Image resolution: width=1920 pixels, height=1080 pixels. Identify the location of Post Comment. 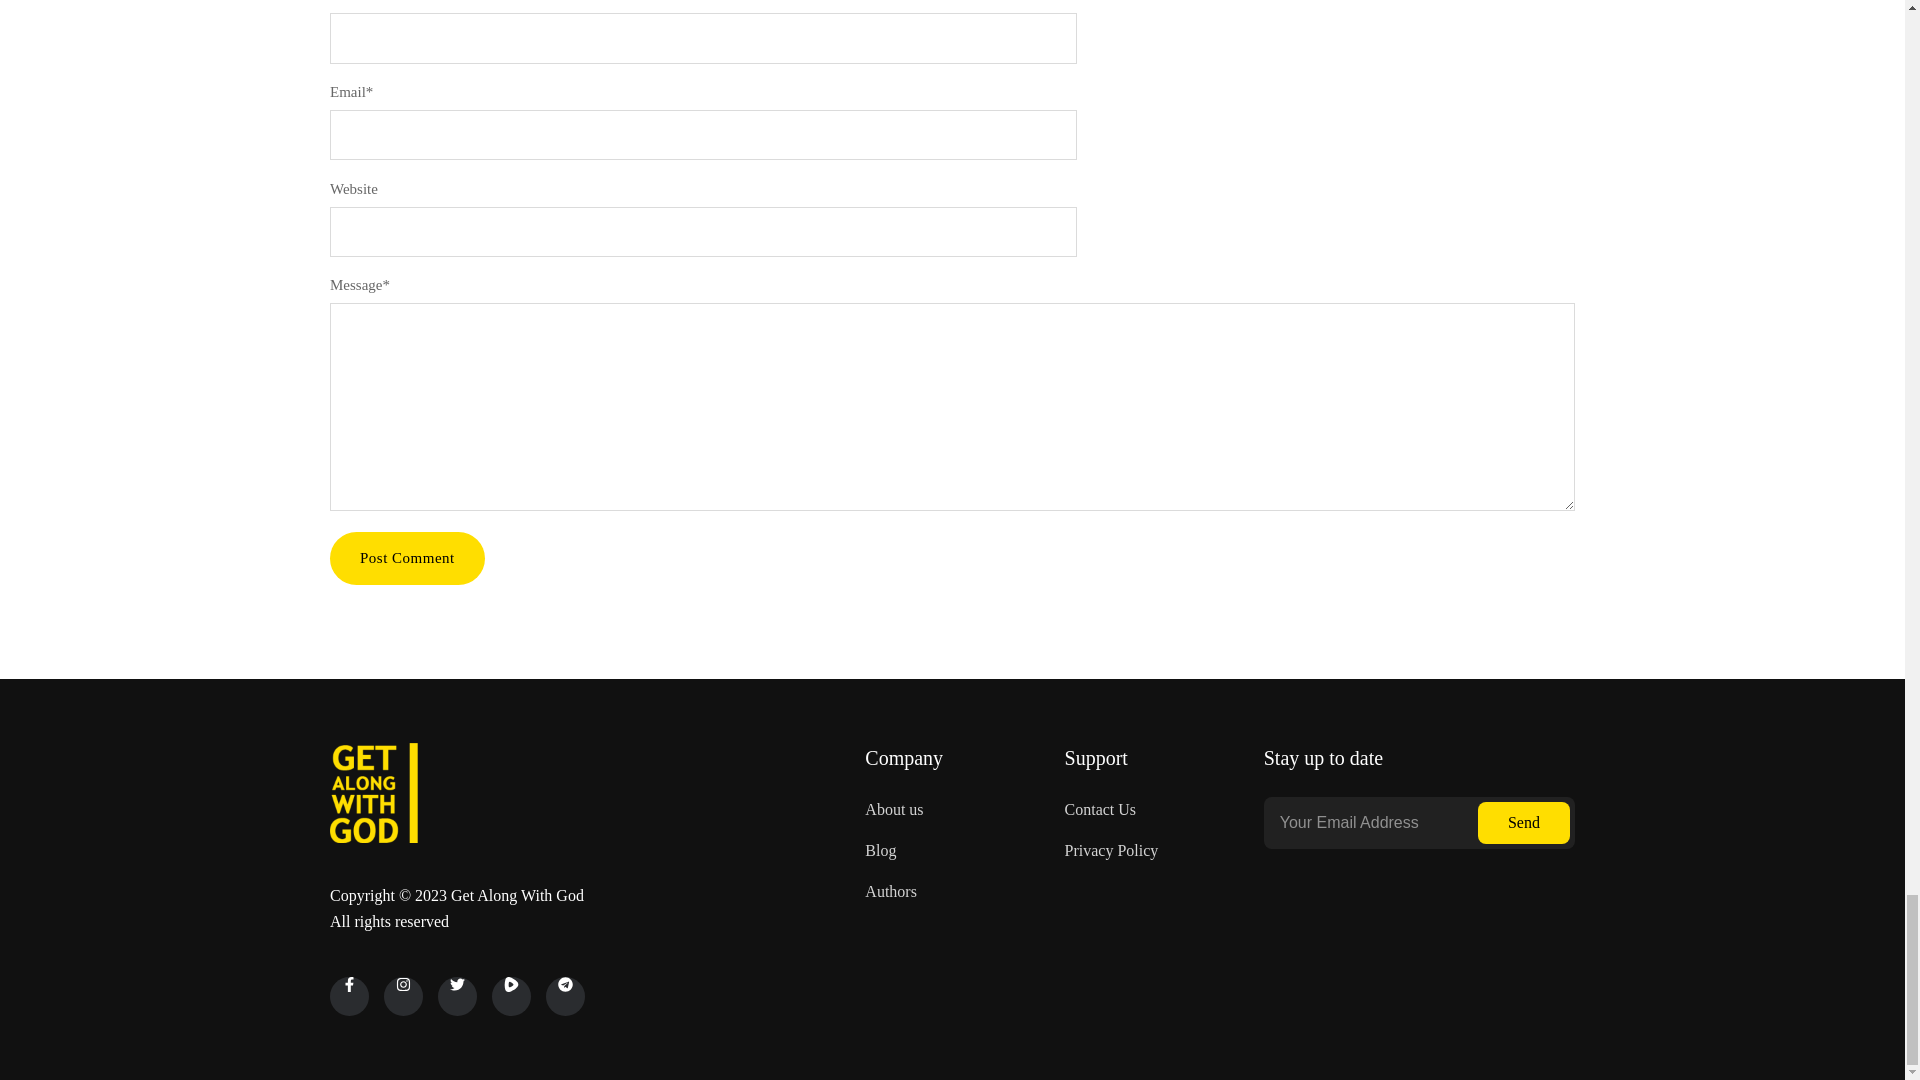
(408, 558).